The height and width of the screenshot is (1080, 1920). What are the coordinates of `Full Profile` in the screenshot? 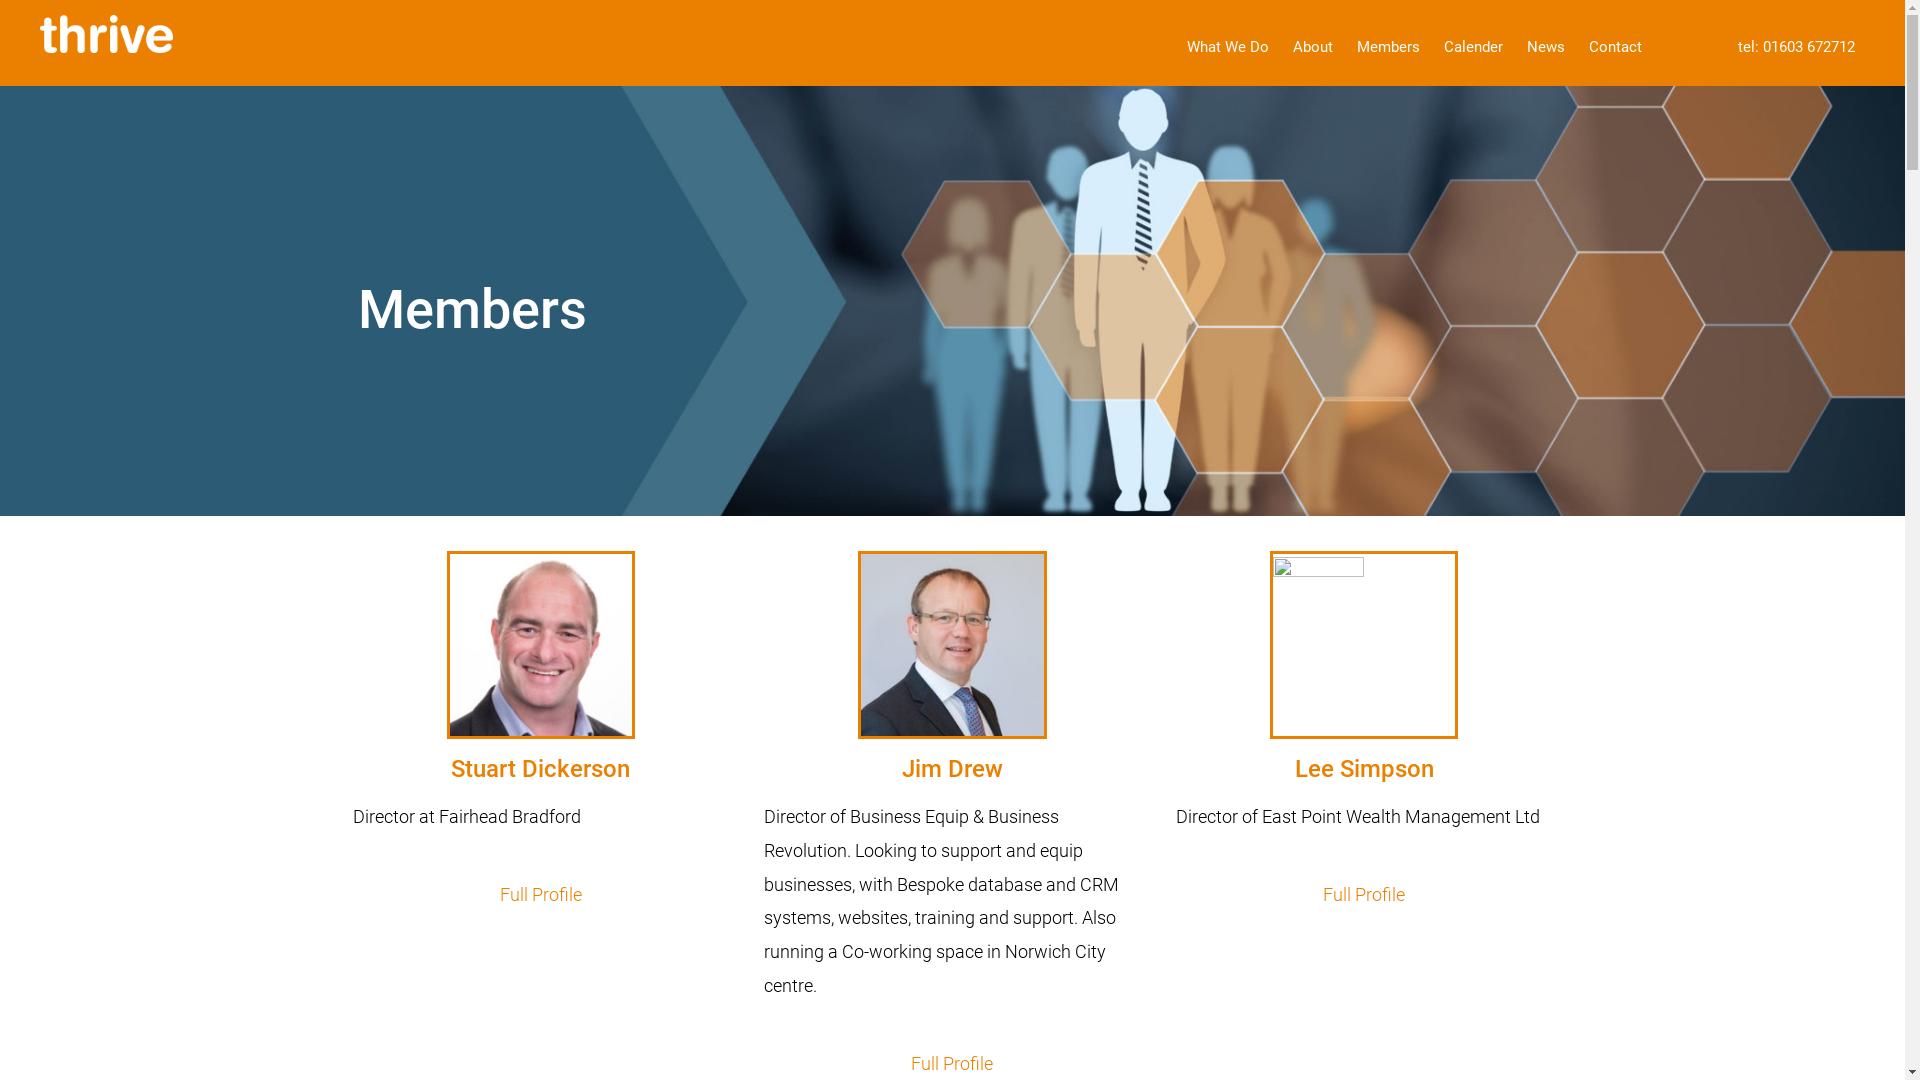 It's located at (541, 894).